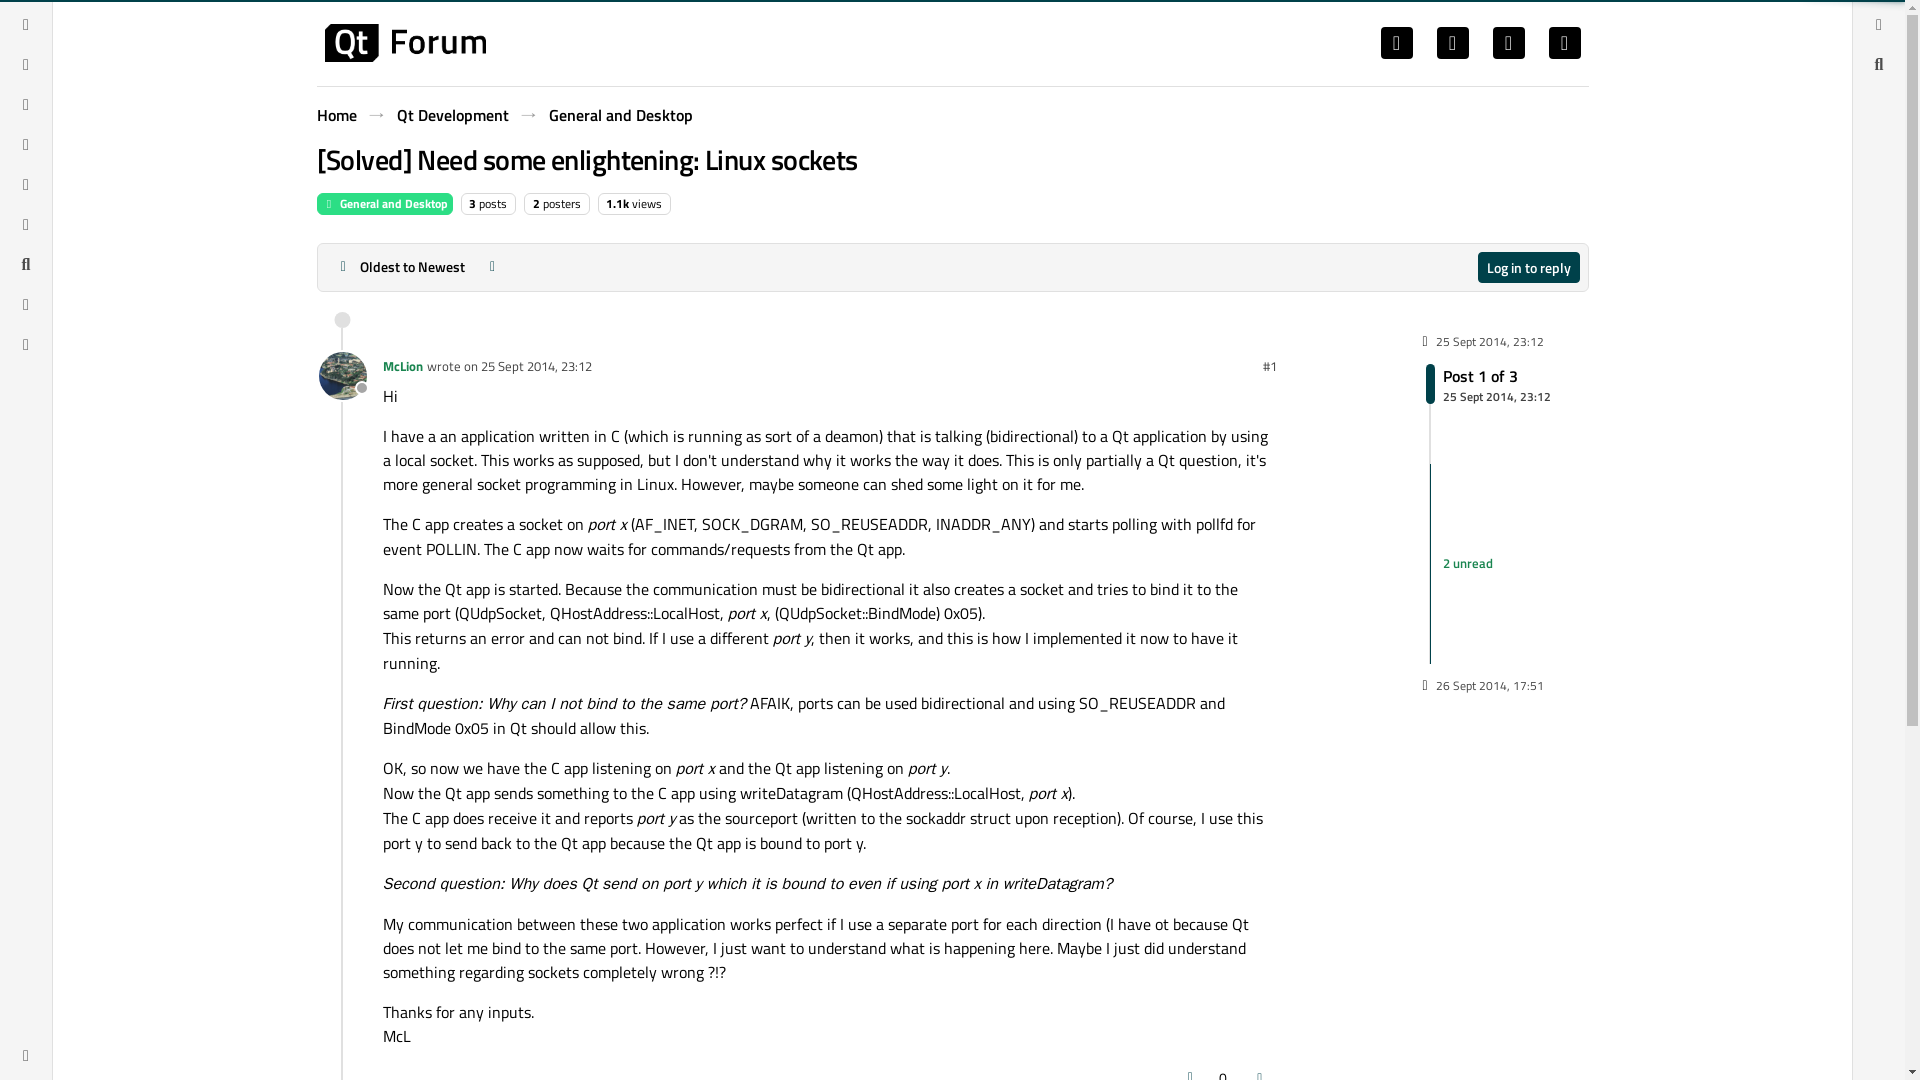 This screenshot has width=1920, height=1080. What do you see at coordinates (402, 366) in the screenshot?
I see `Log in to reply` at bounding box center [402, 366].